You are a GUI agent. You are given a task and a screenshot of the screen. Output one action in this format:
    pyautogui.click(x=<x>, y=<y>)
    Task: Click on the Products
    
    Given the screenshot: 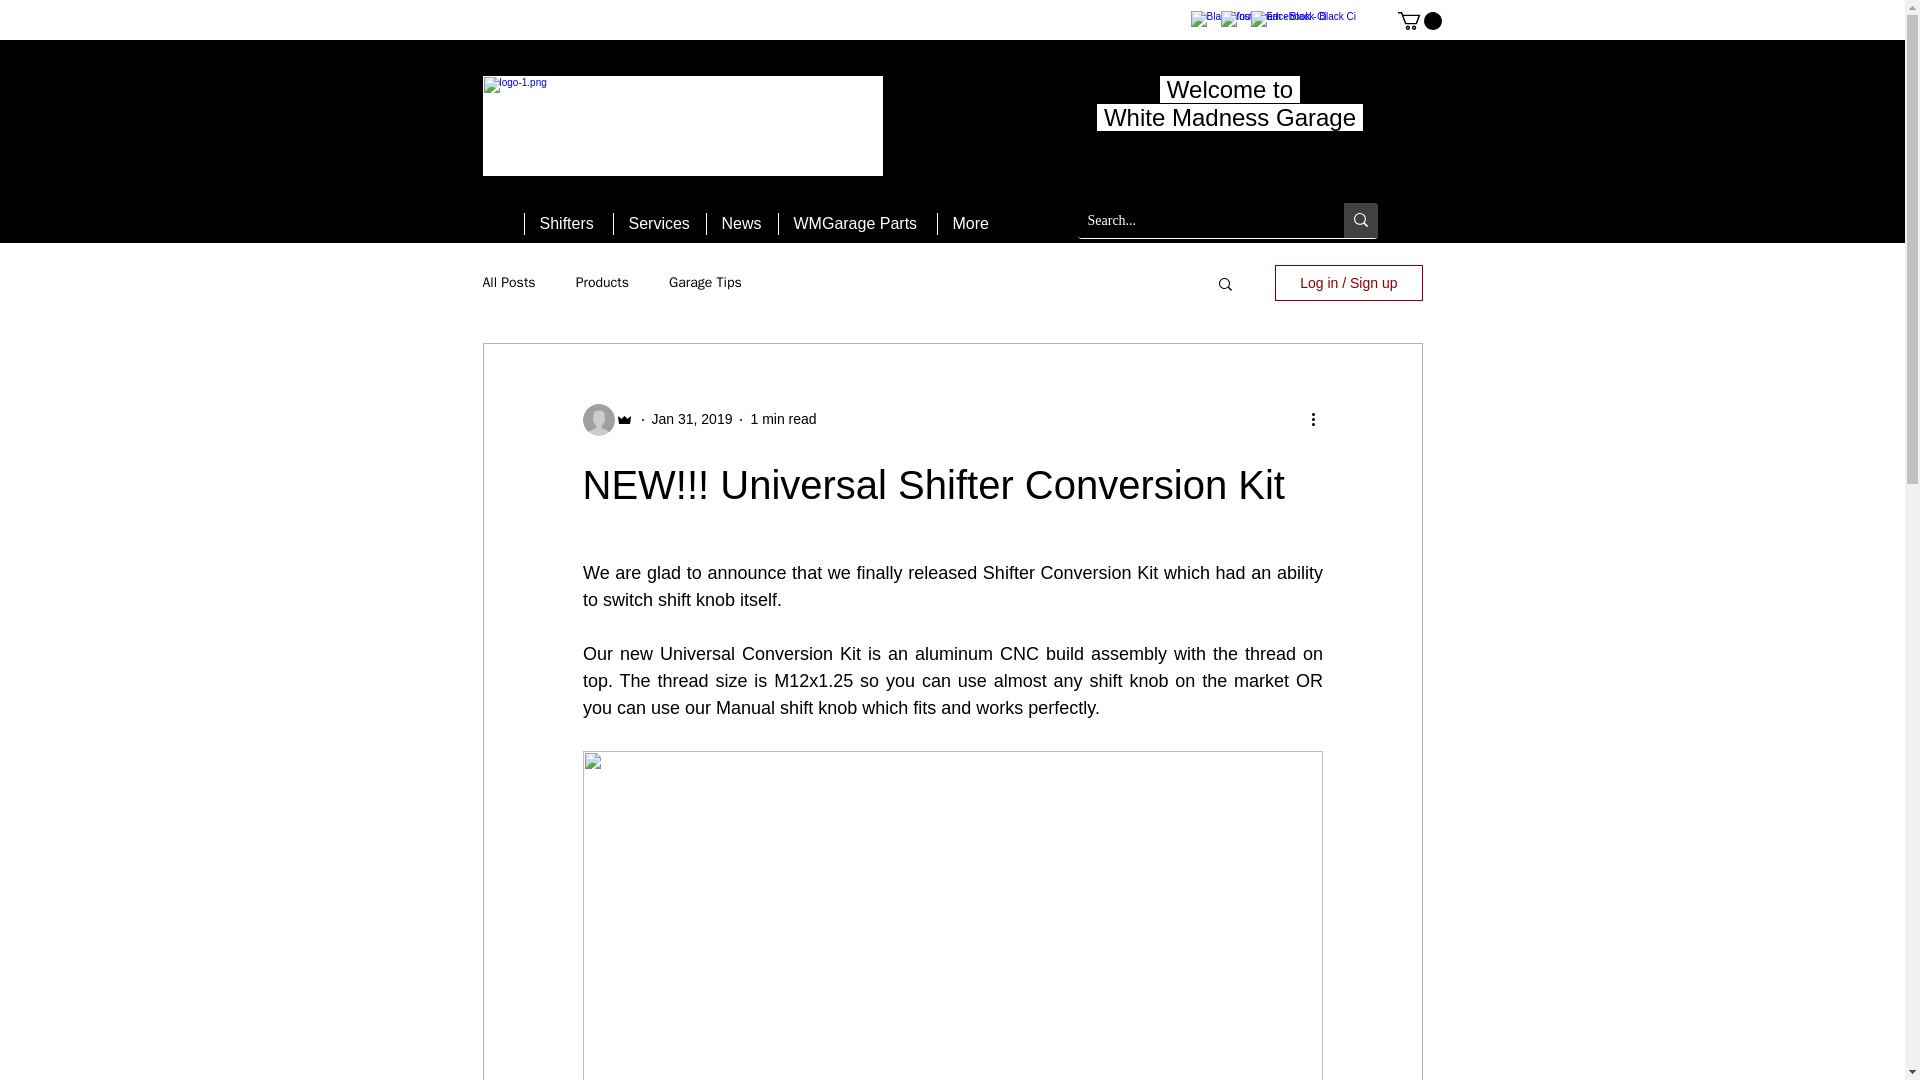 What is the action you would take?
    pyautogui.click(x=602, y=282)
    